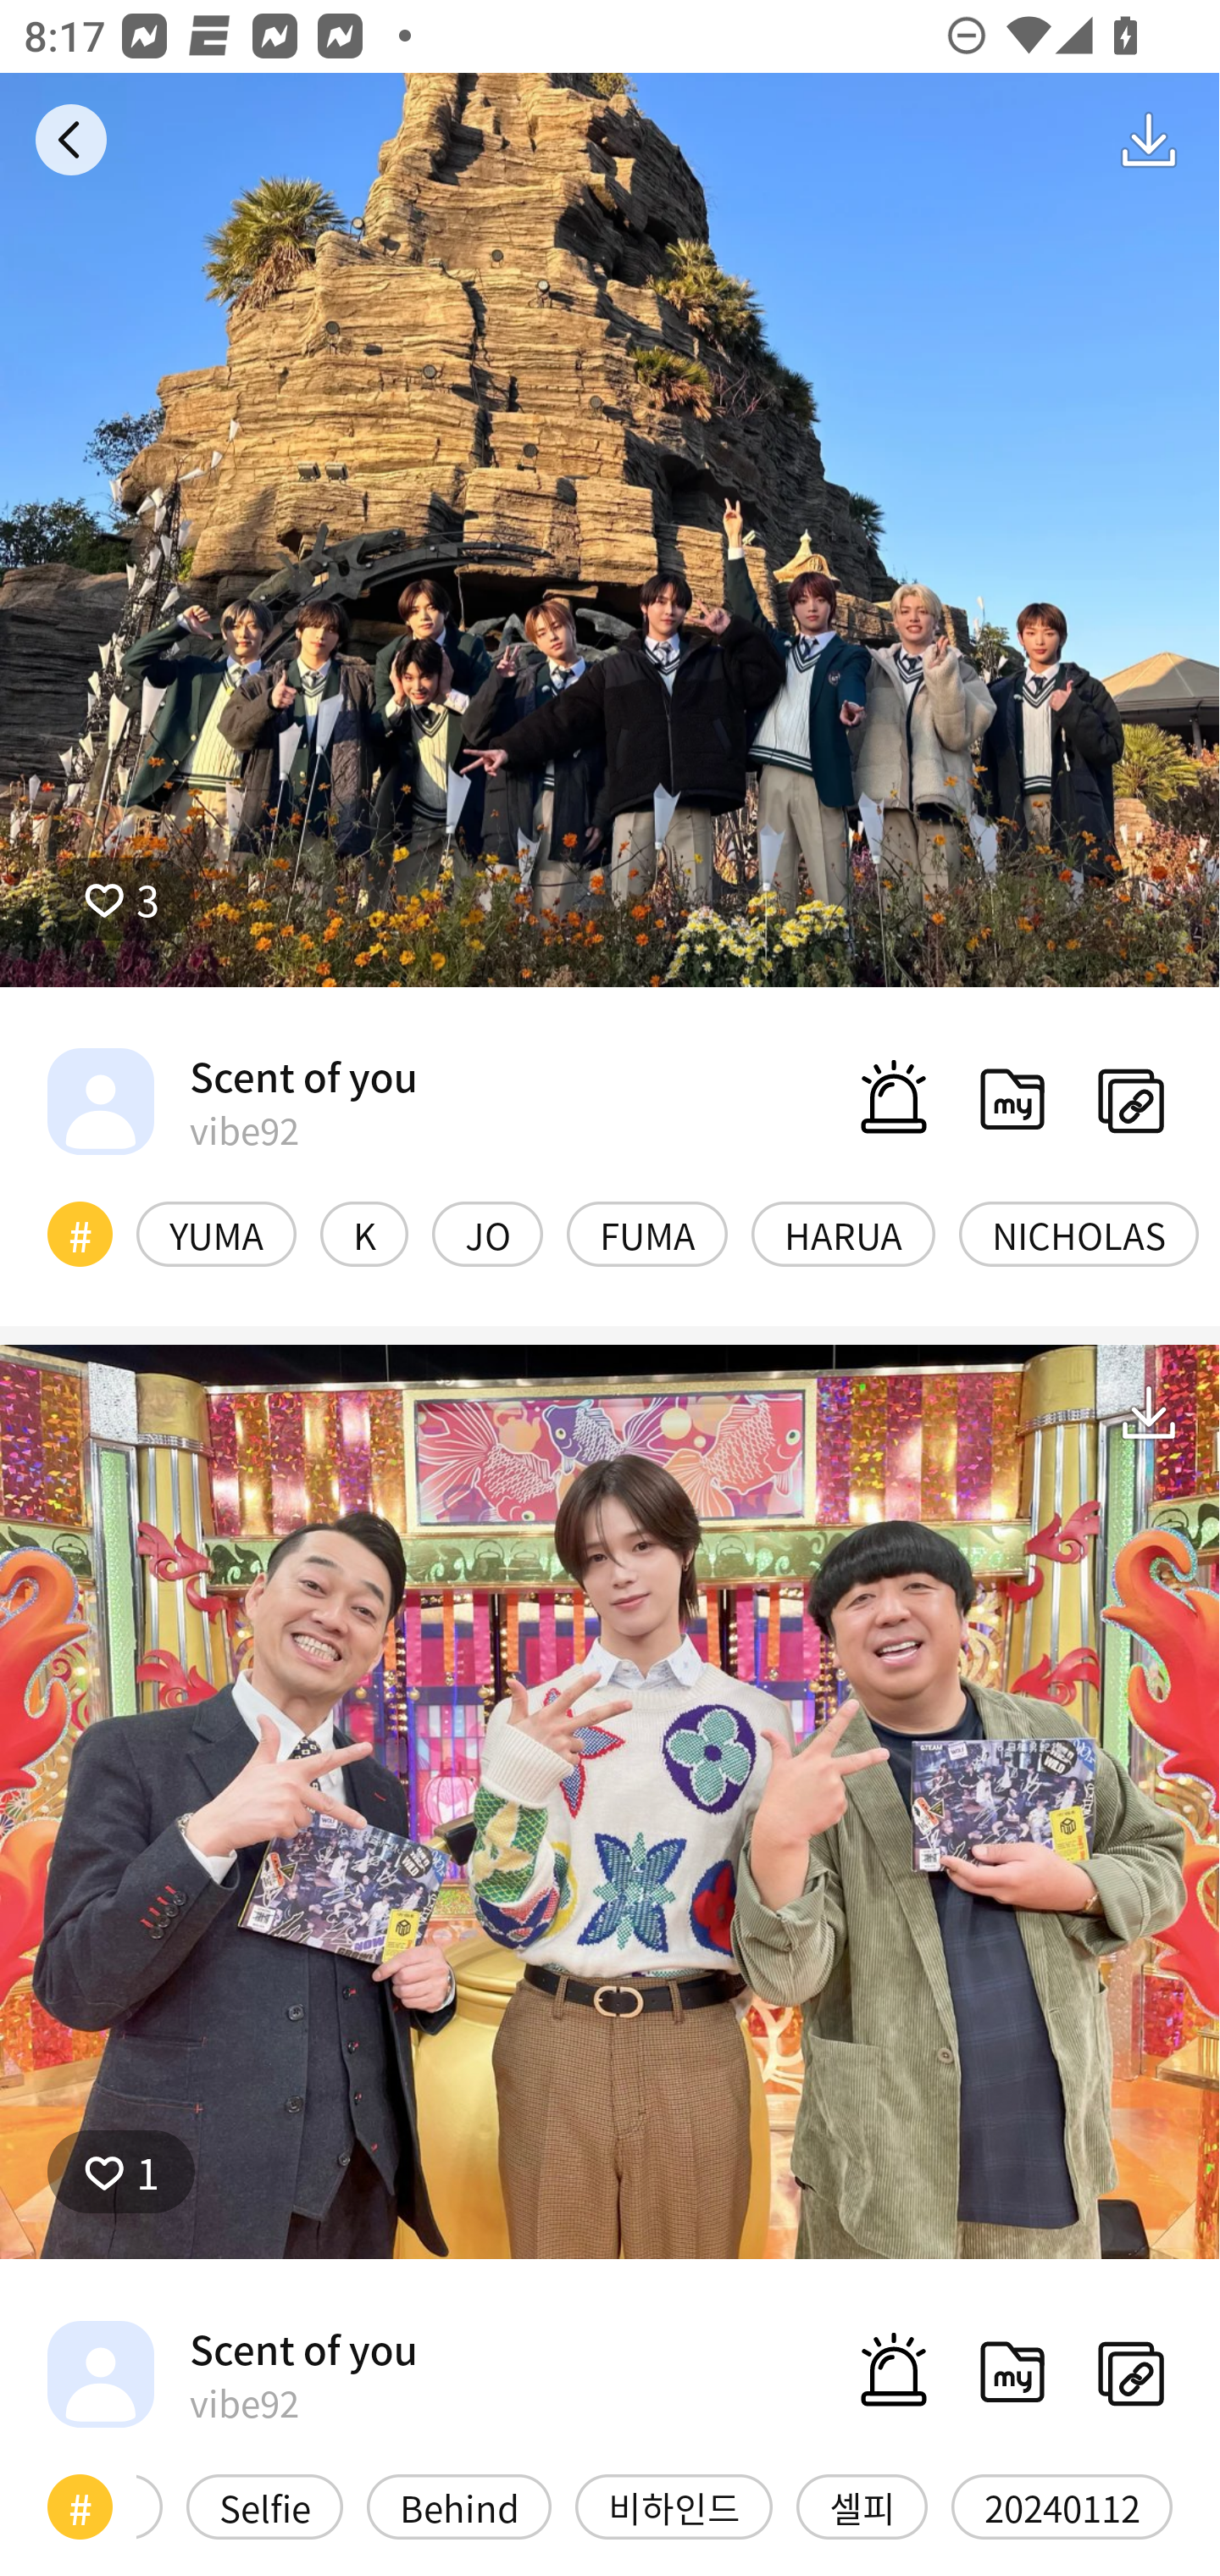 The image size is (1220, 2576). I want to click on YUMA, so click(216, 1234).